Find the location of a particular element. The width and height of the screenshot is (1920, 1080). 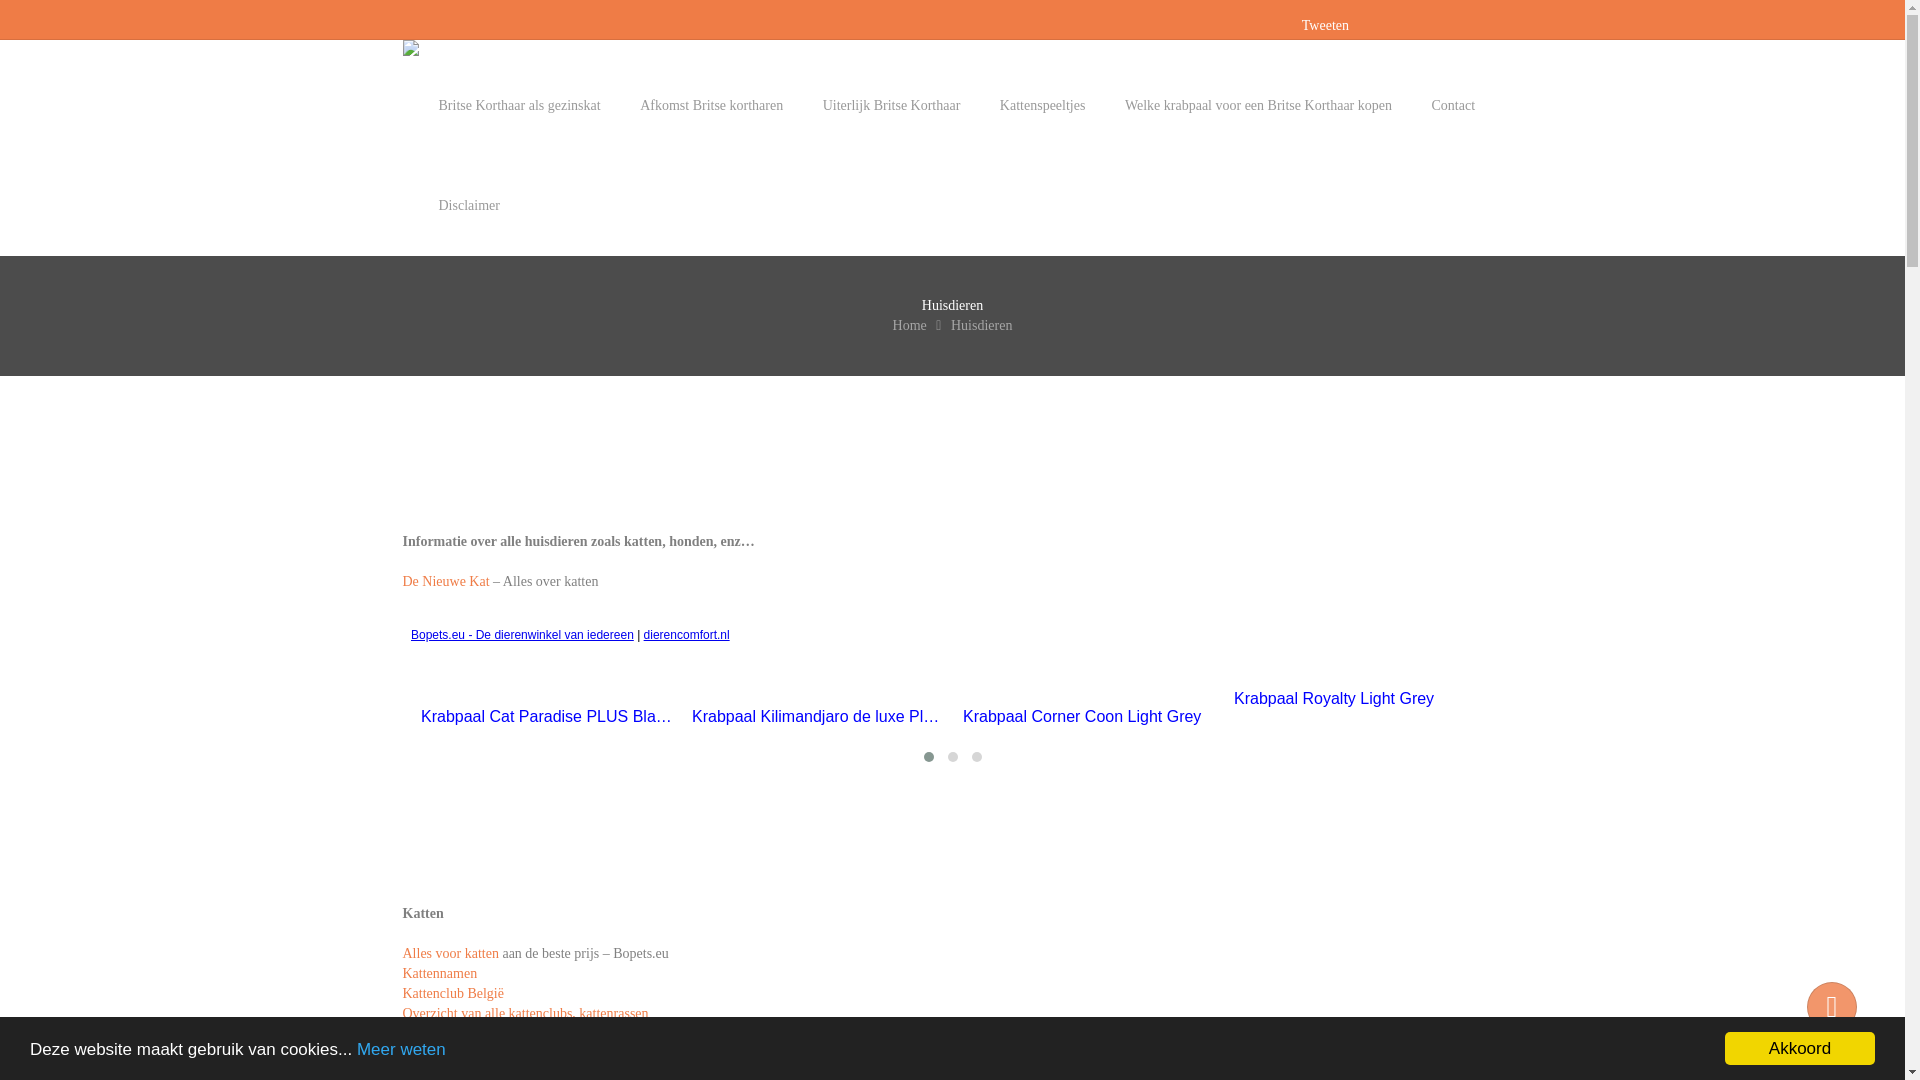

Alles voor katten is located at coordinates (450, 954).